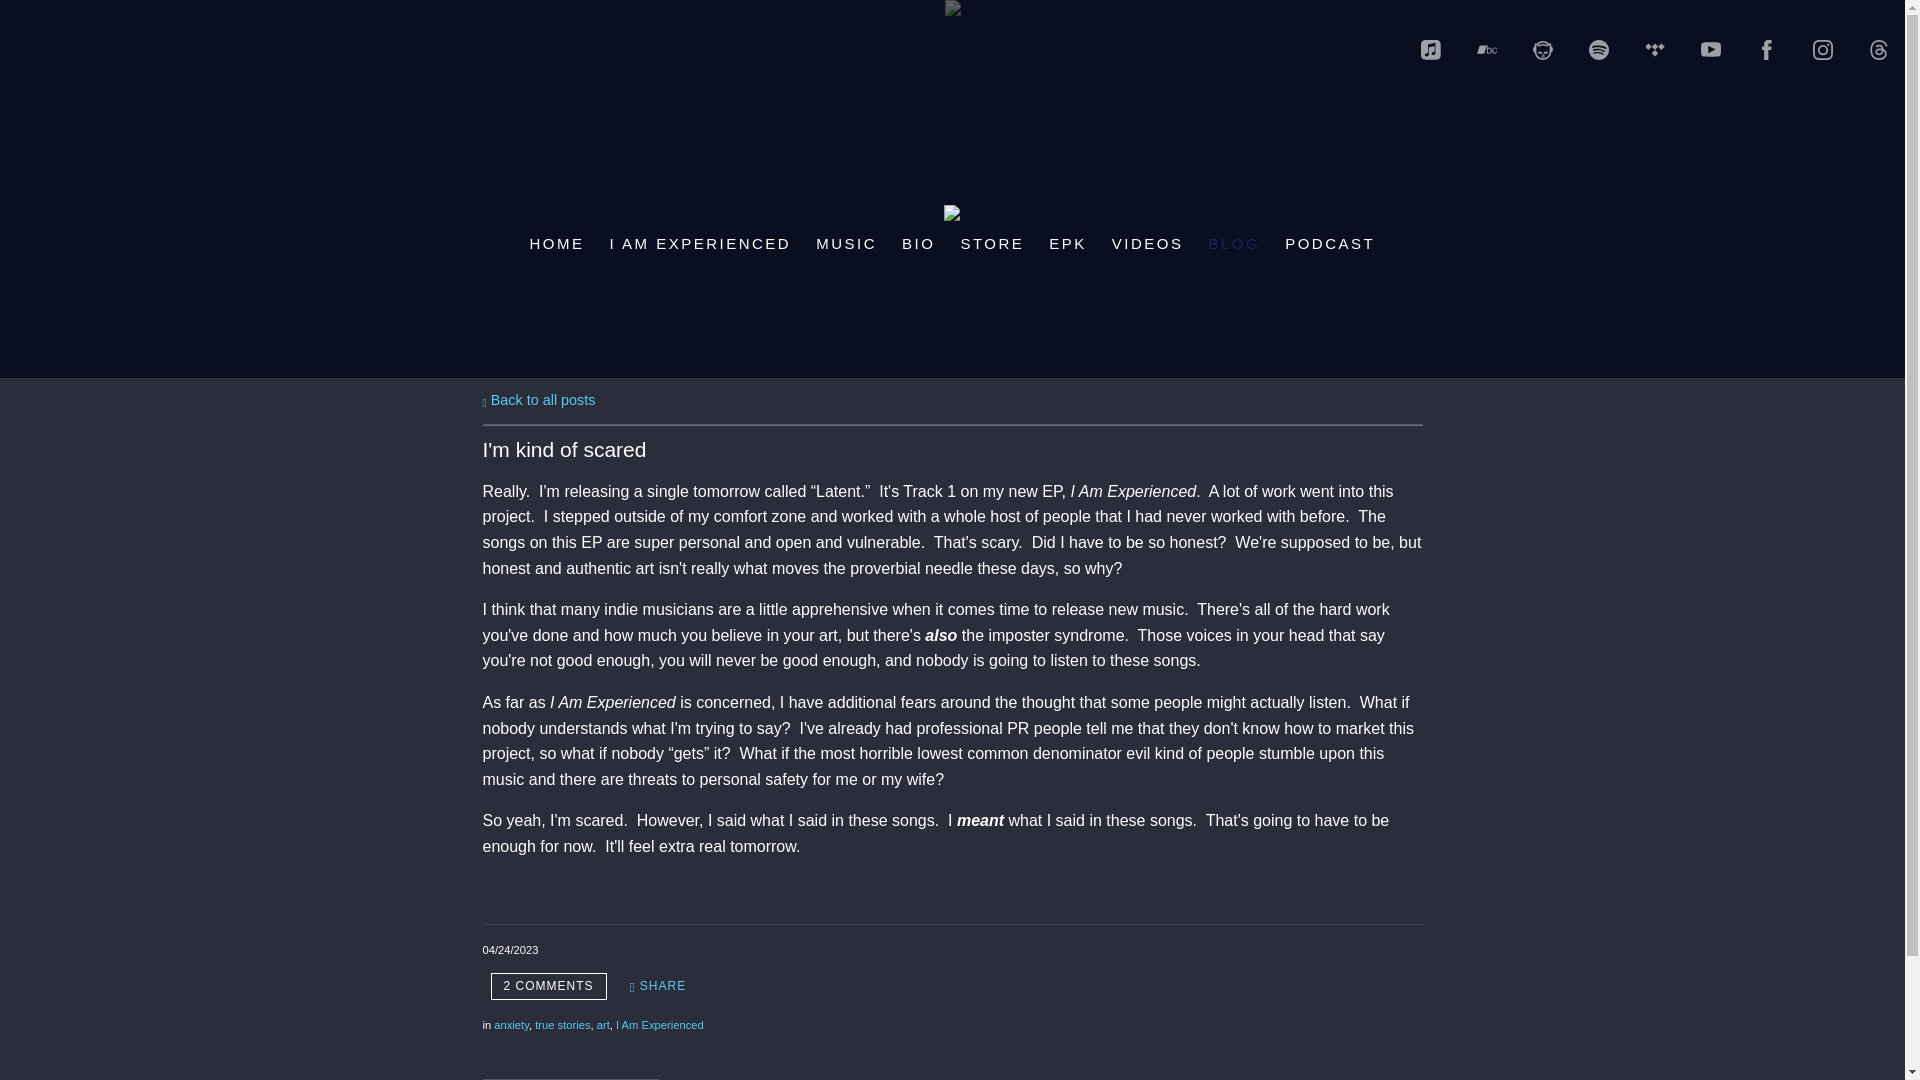 This screenshot has height=1080, width=1920. I want to click on HOME, so click(556, 242).